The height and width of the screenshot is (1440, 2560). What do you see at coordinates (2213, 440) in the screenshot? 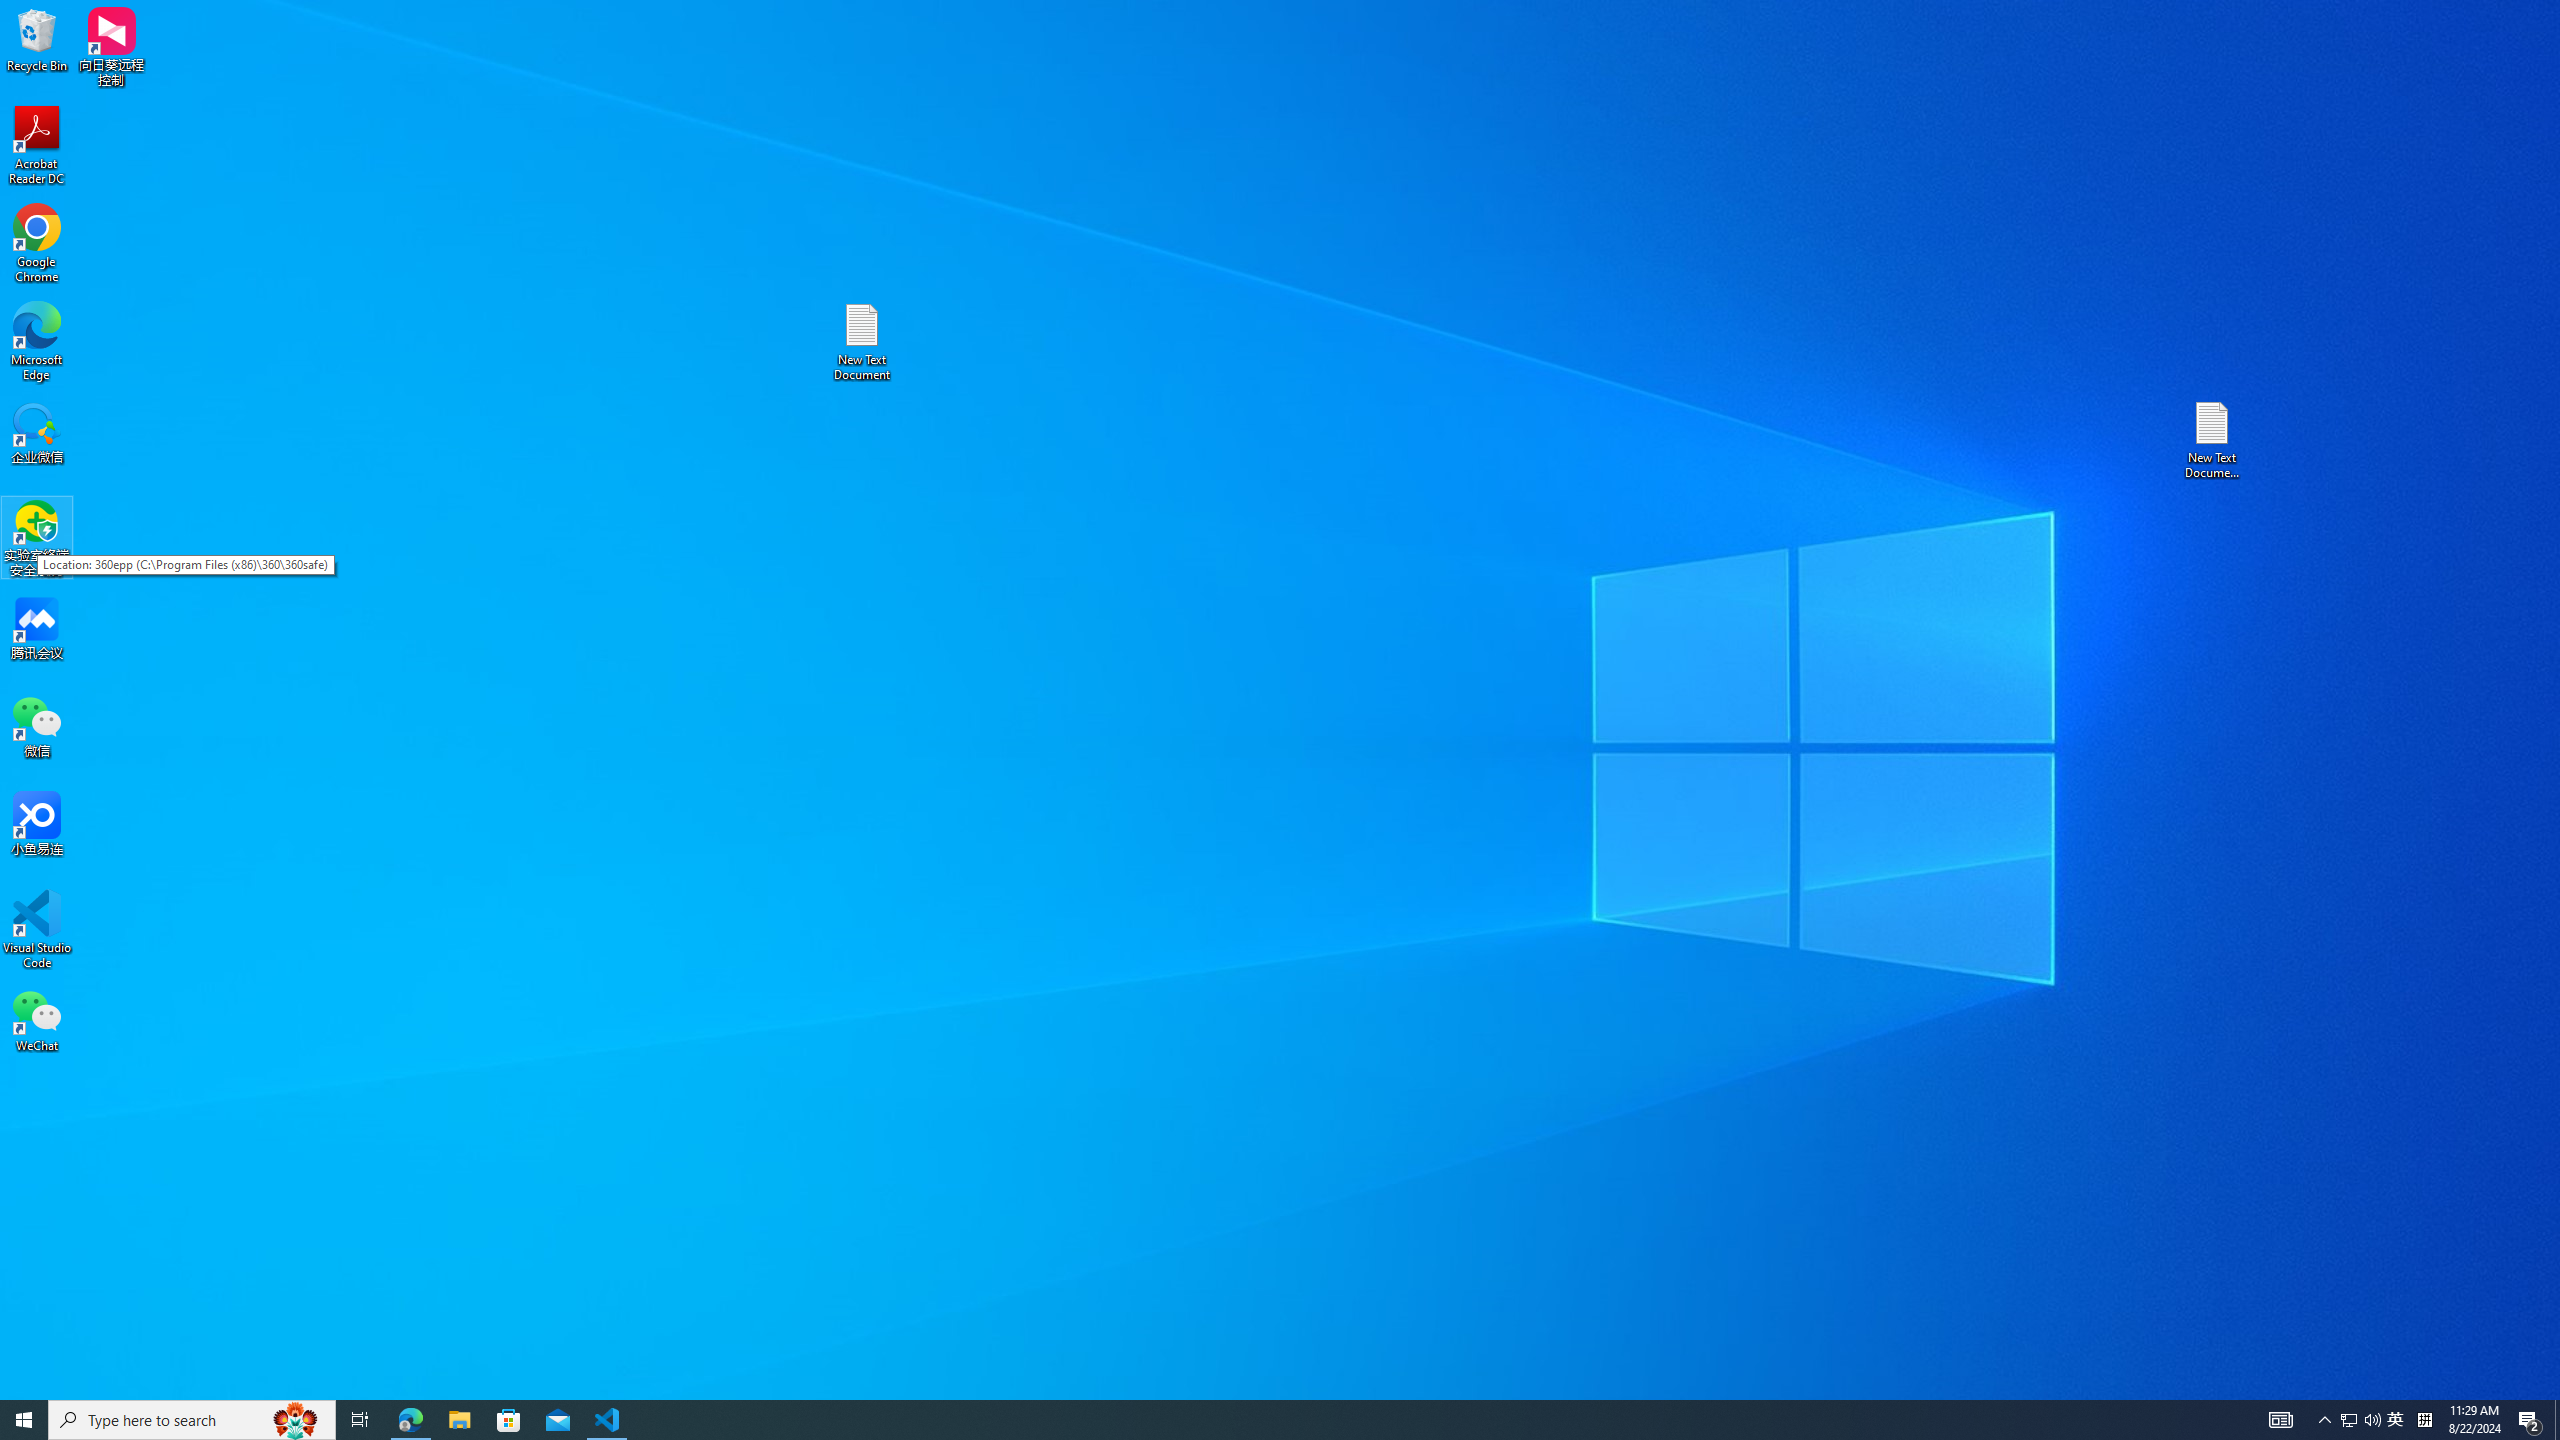
I see `AutomationID: 4105` at bounding box center [2213, 440].